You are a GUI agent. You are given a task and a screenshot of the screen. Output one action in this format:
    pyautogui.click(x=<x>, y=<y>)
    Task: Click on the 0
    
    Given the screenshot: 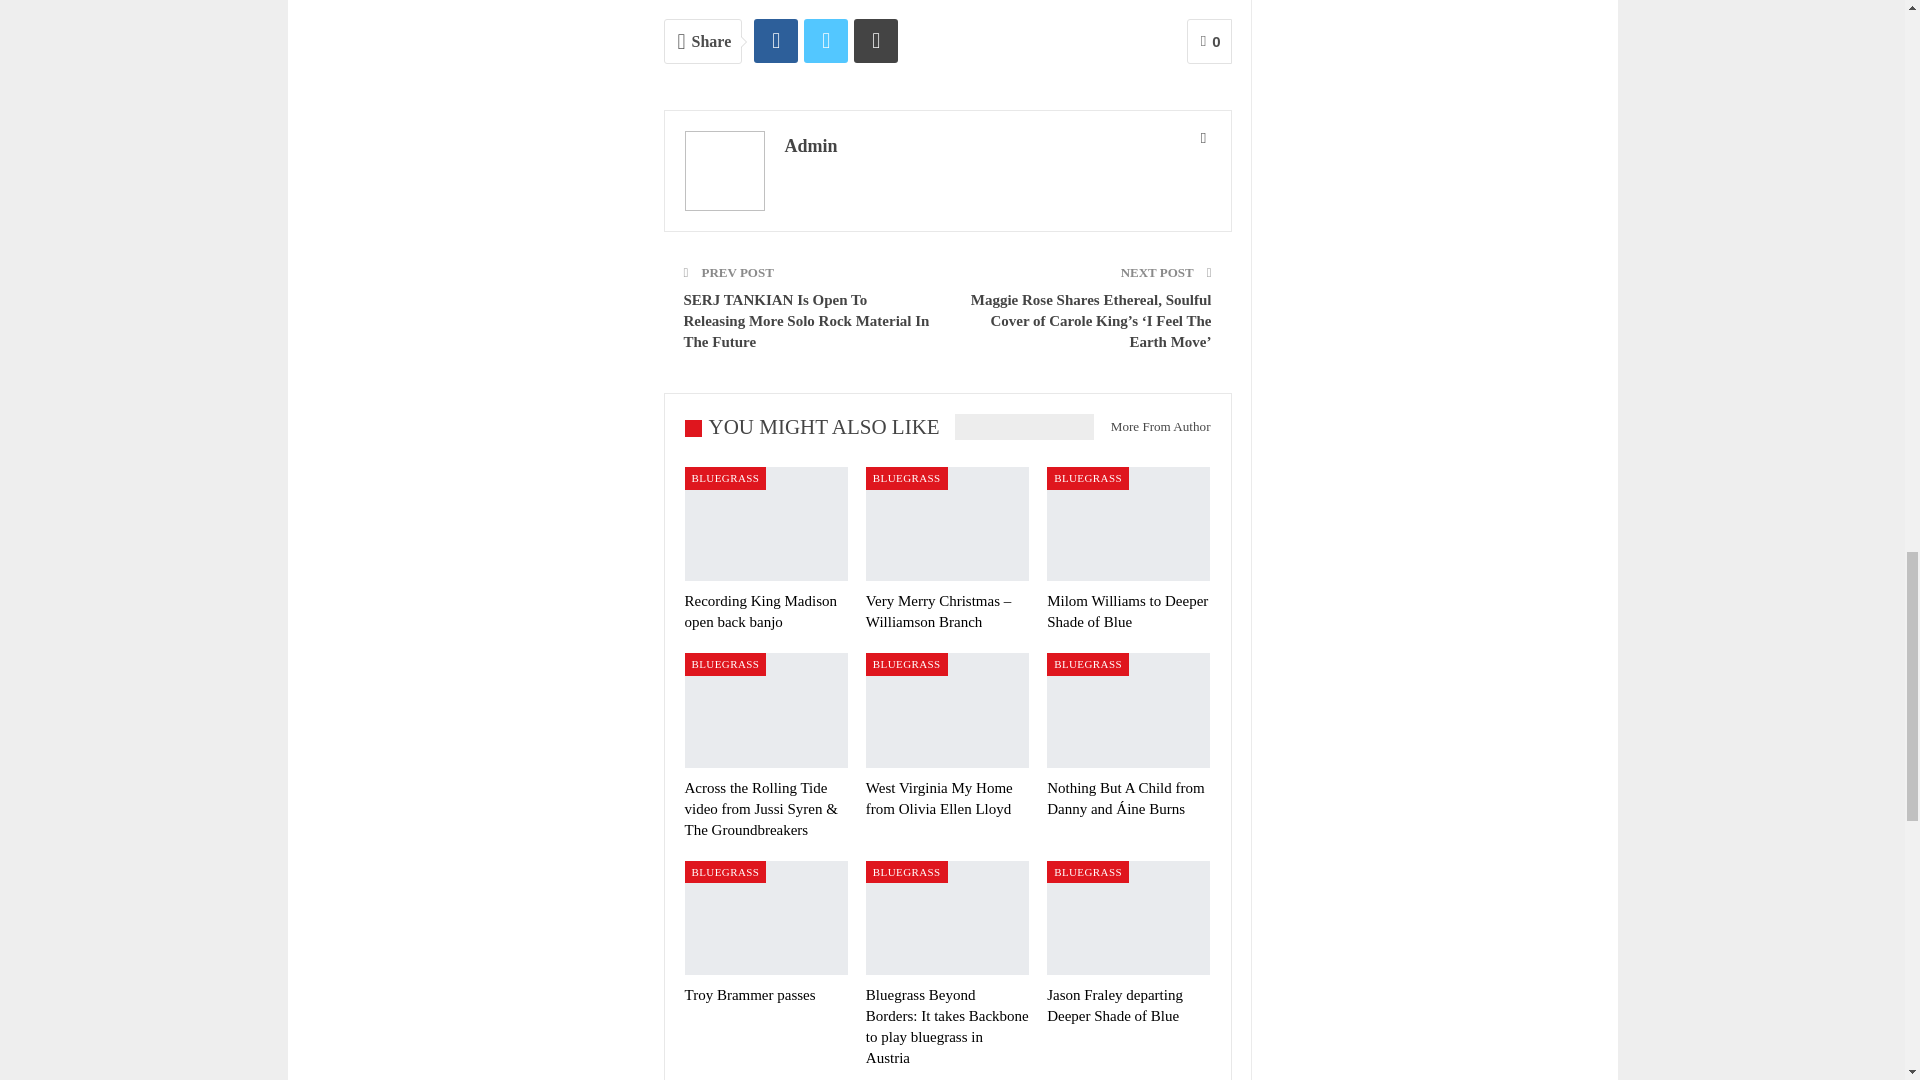 What is the action you would take?
    pyautogui.click(x=1209, y=41)
    